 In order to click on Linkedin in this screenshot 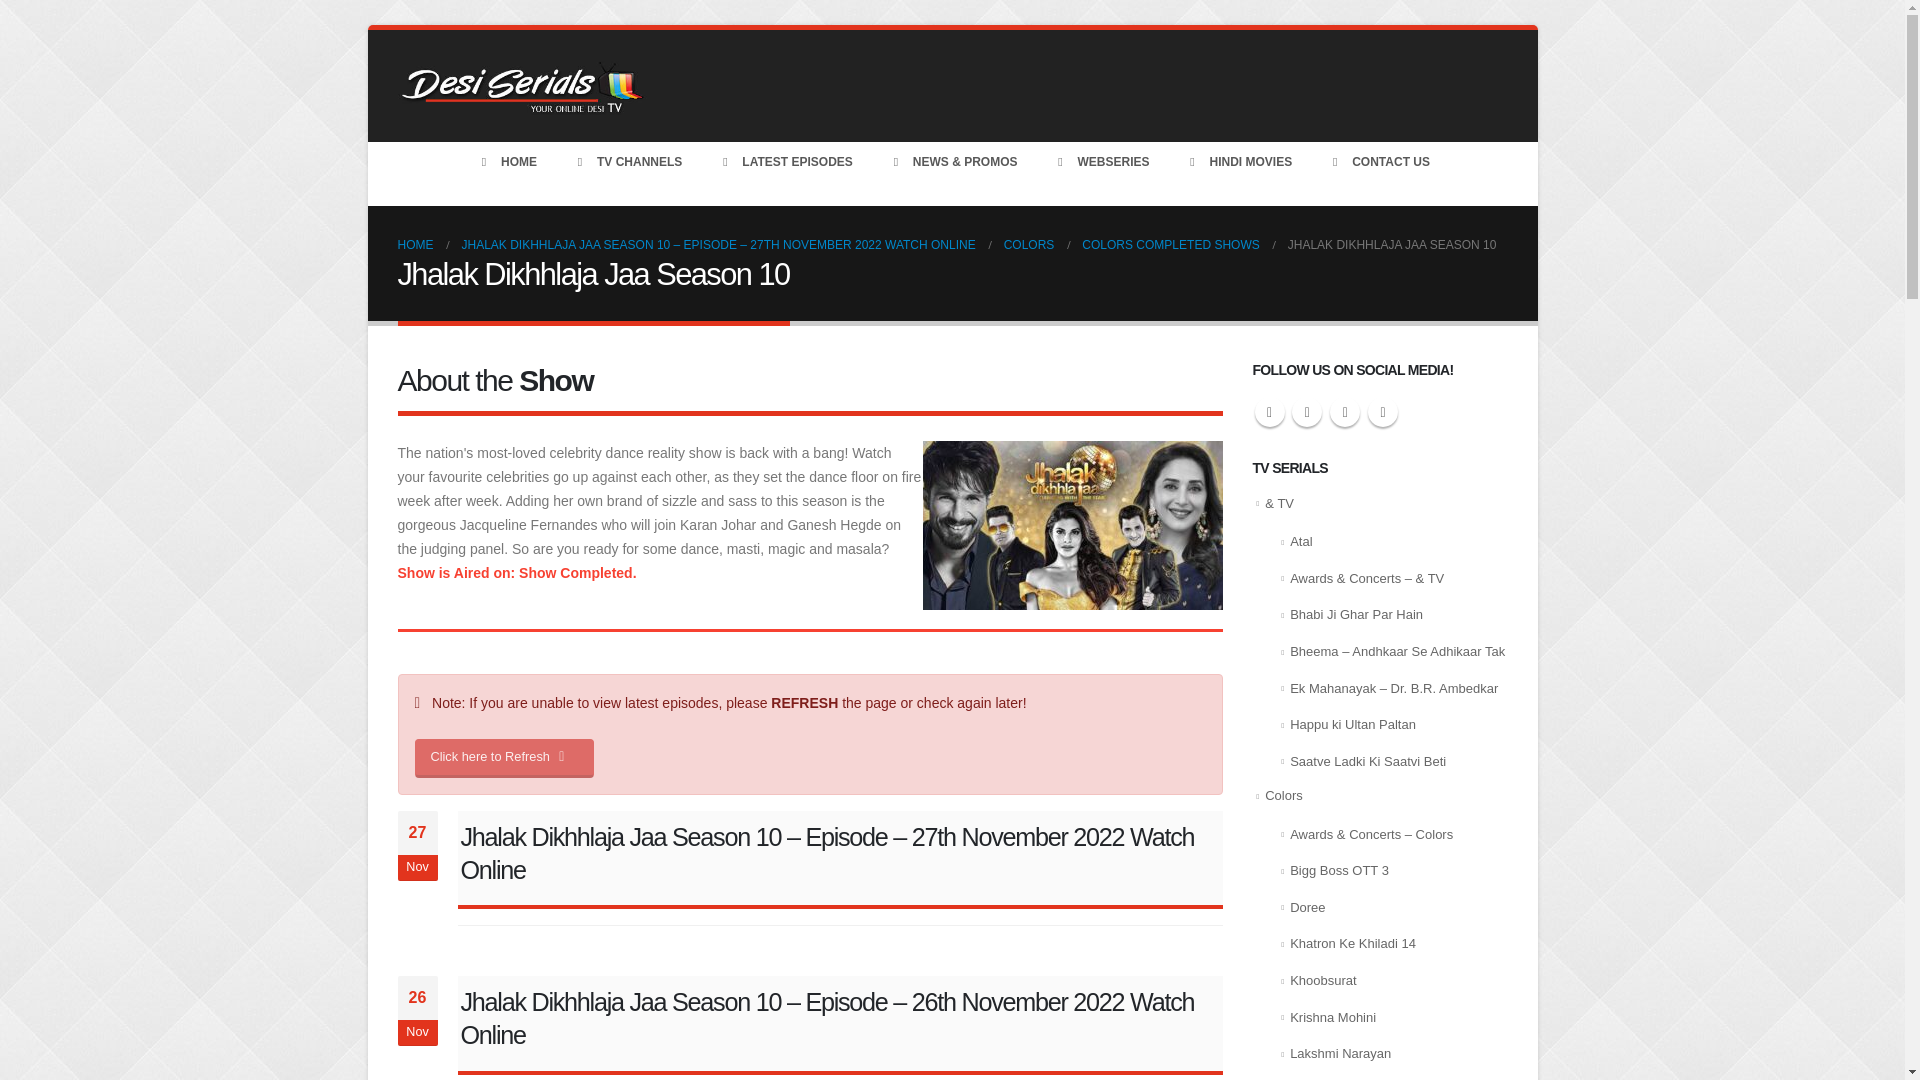, I will do `click(1382, 412)`.